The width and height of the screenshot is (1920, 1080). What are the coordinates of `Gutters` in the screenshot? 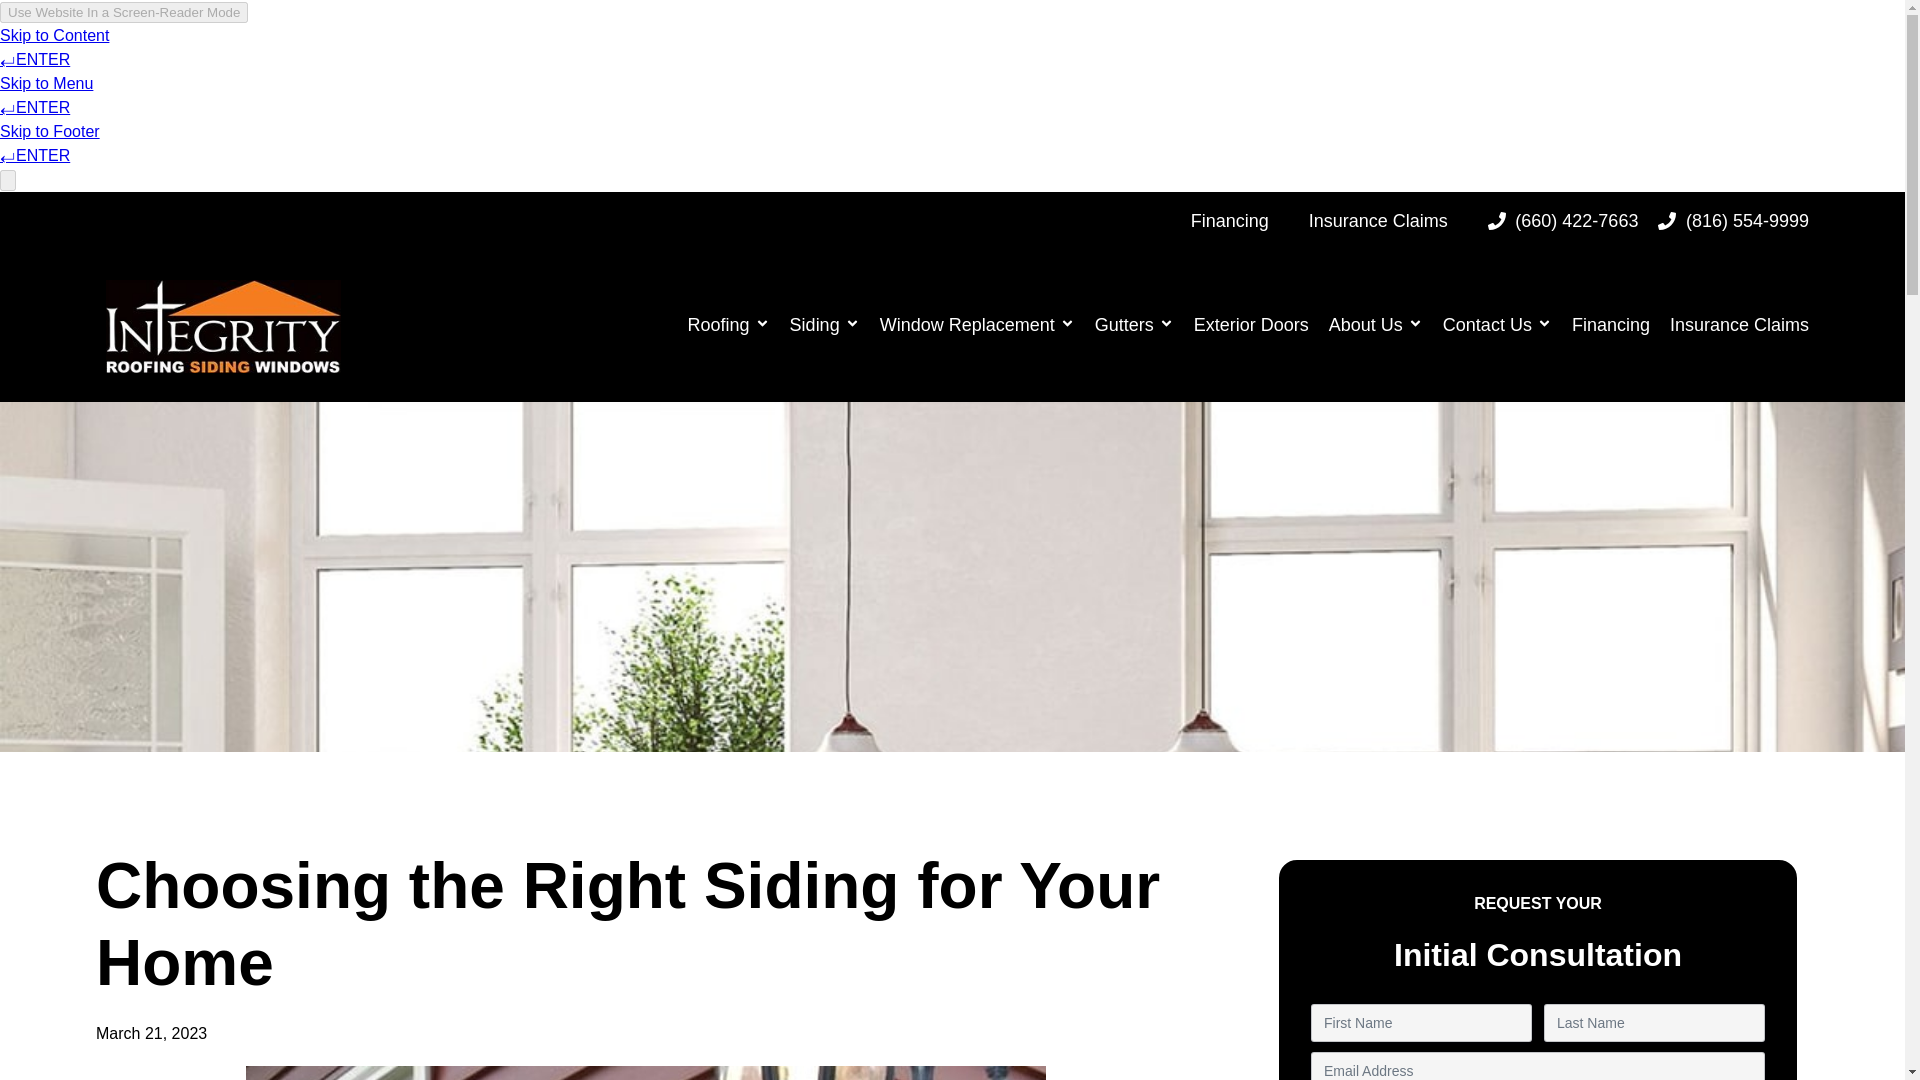 It's located at (1134, 324).